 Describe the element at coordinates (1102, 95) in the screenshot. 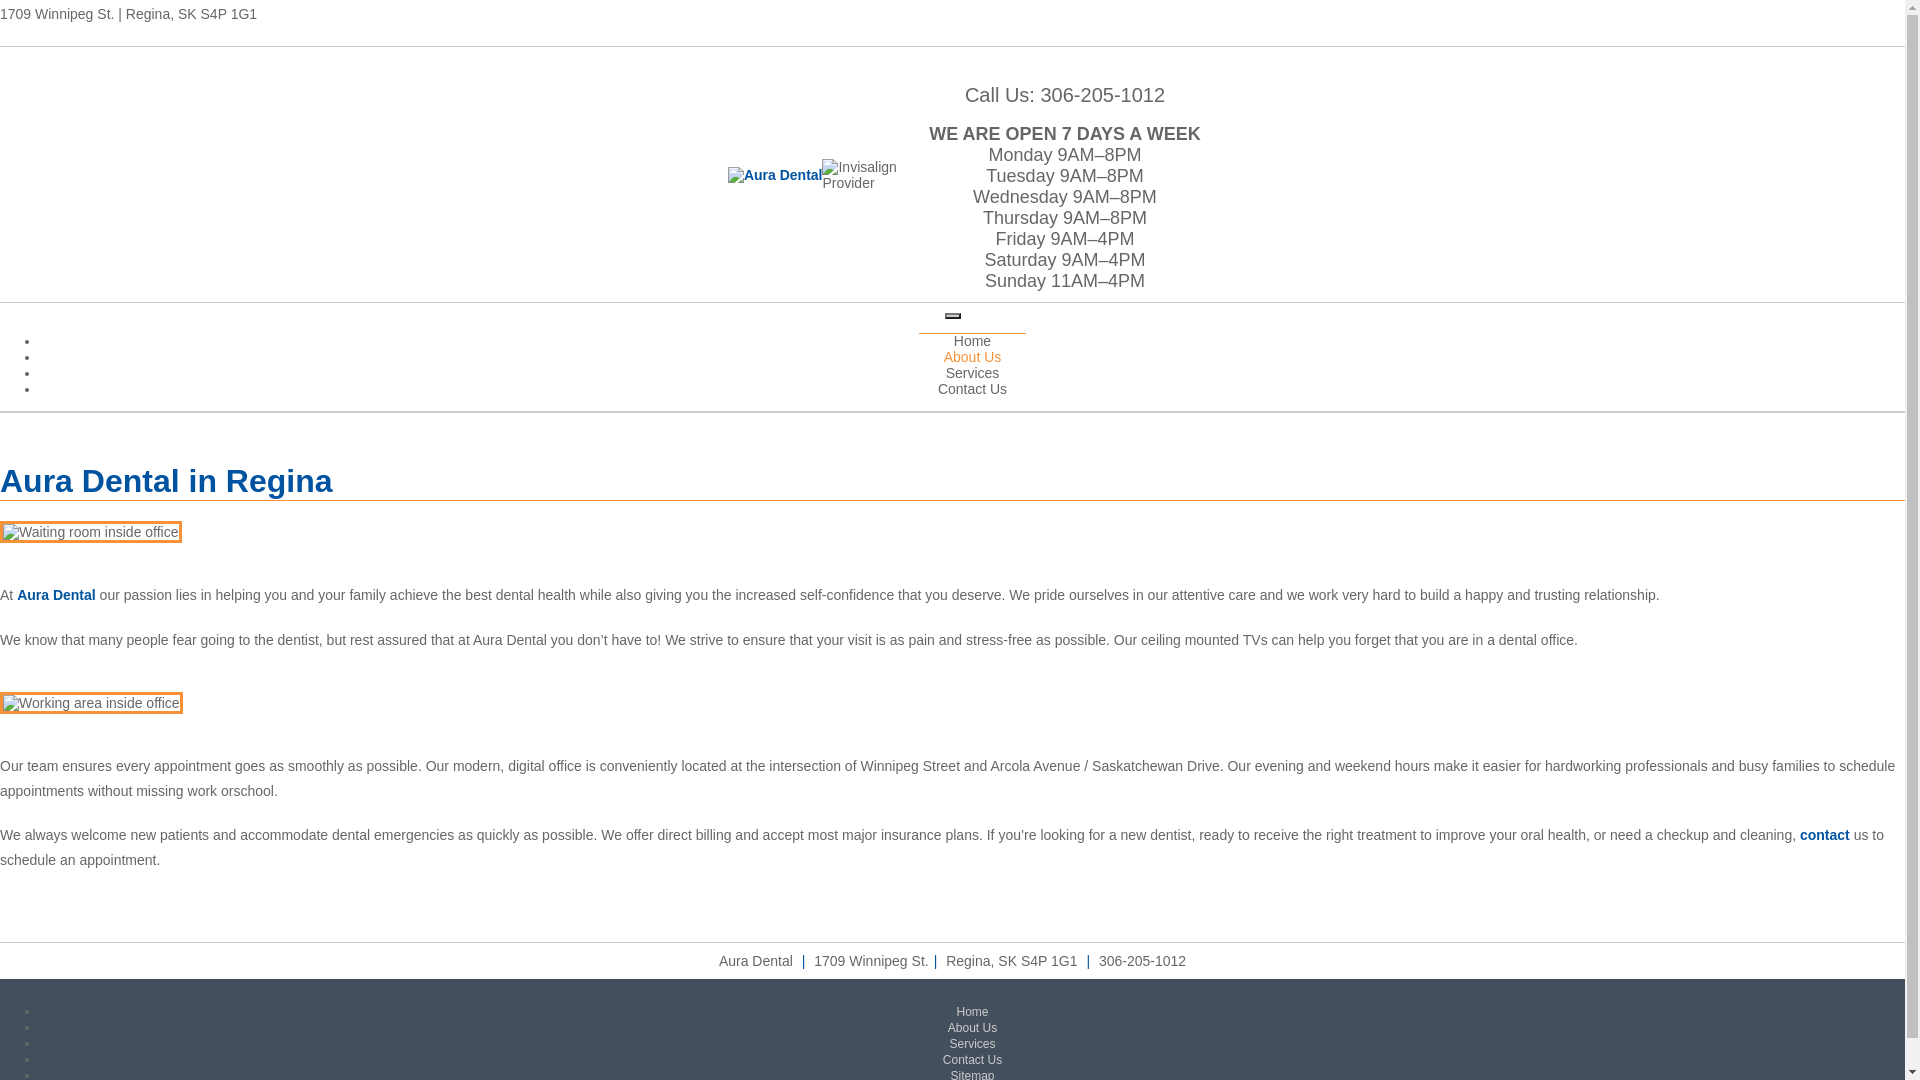

I see `306-205-1012` at that location.